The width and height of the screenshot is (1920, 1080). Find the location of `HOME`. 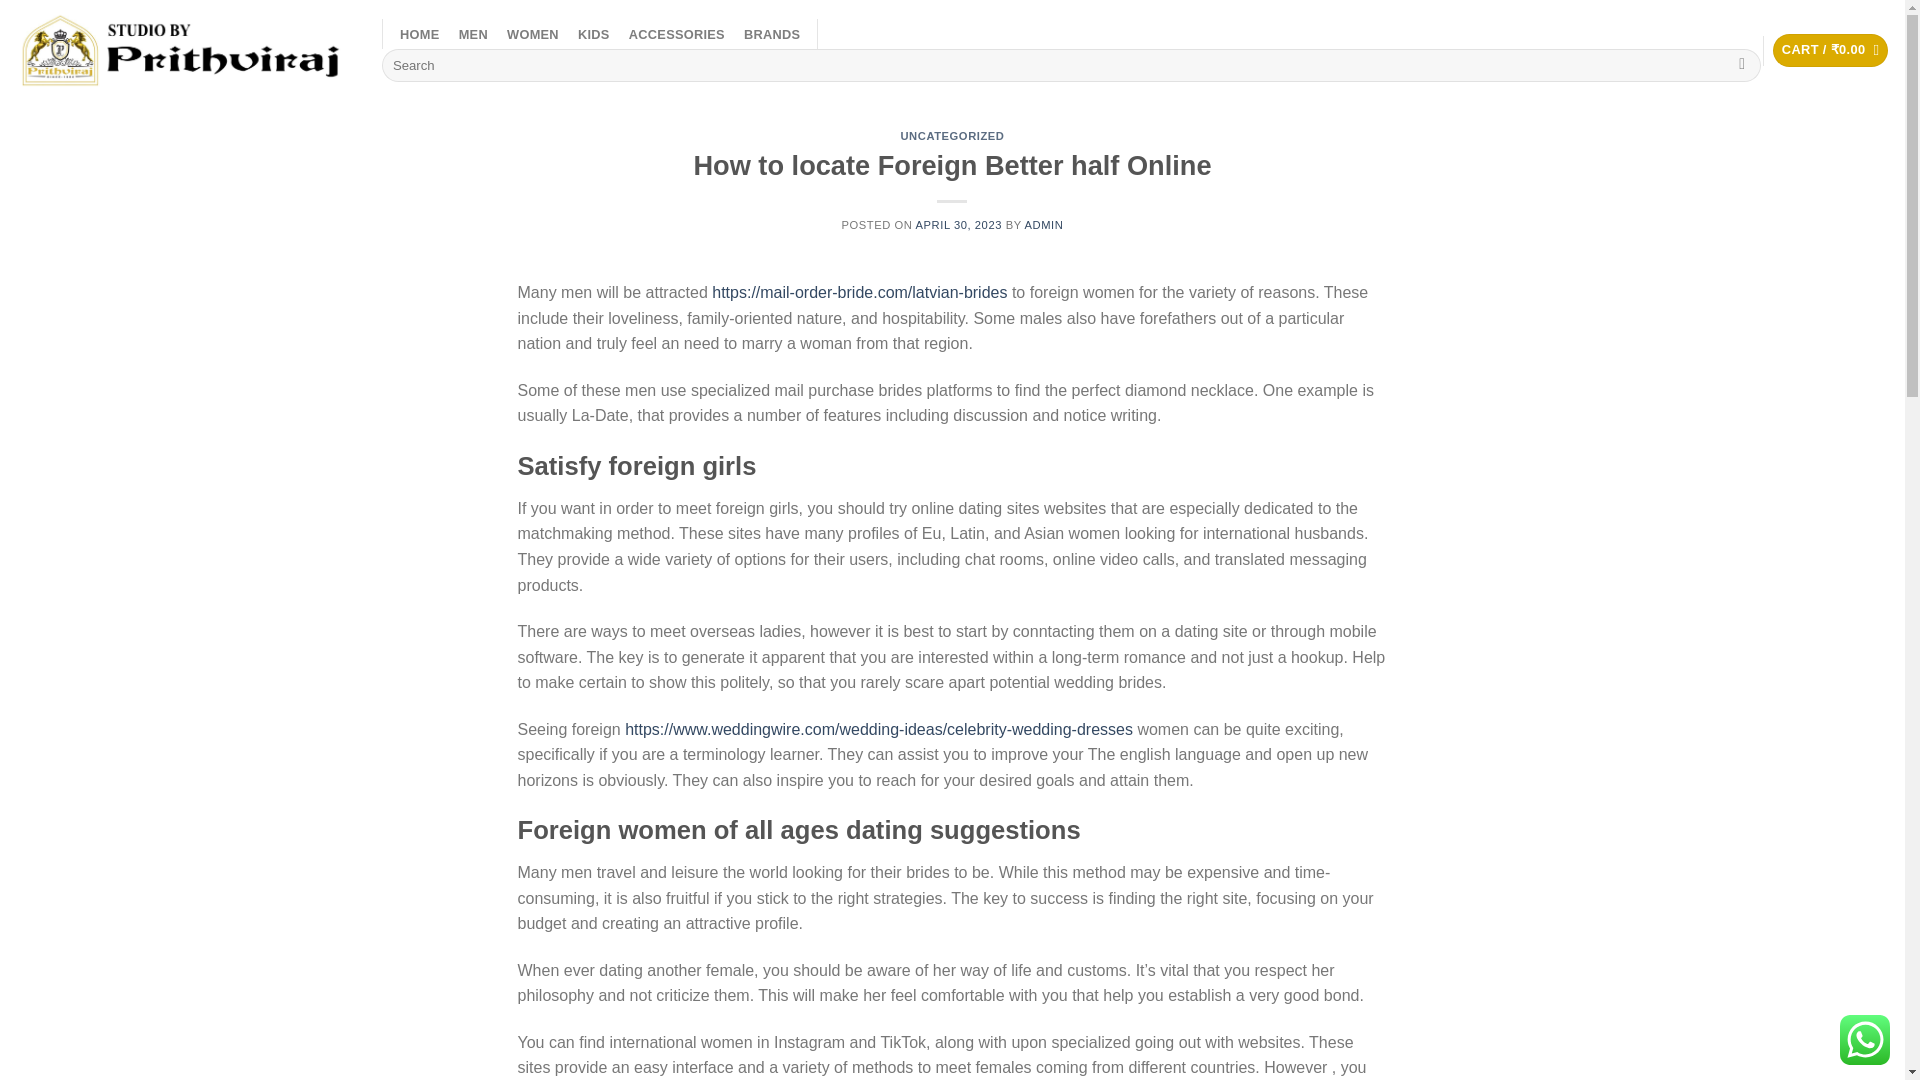

HOME is located at coordinates (419, 35).